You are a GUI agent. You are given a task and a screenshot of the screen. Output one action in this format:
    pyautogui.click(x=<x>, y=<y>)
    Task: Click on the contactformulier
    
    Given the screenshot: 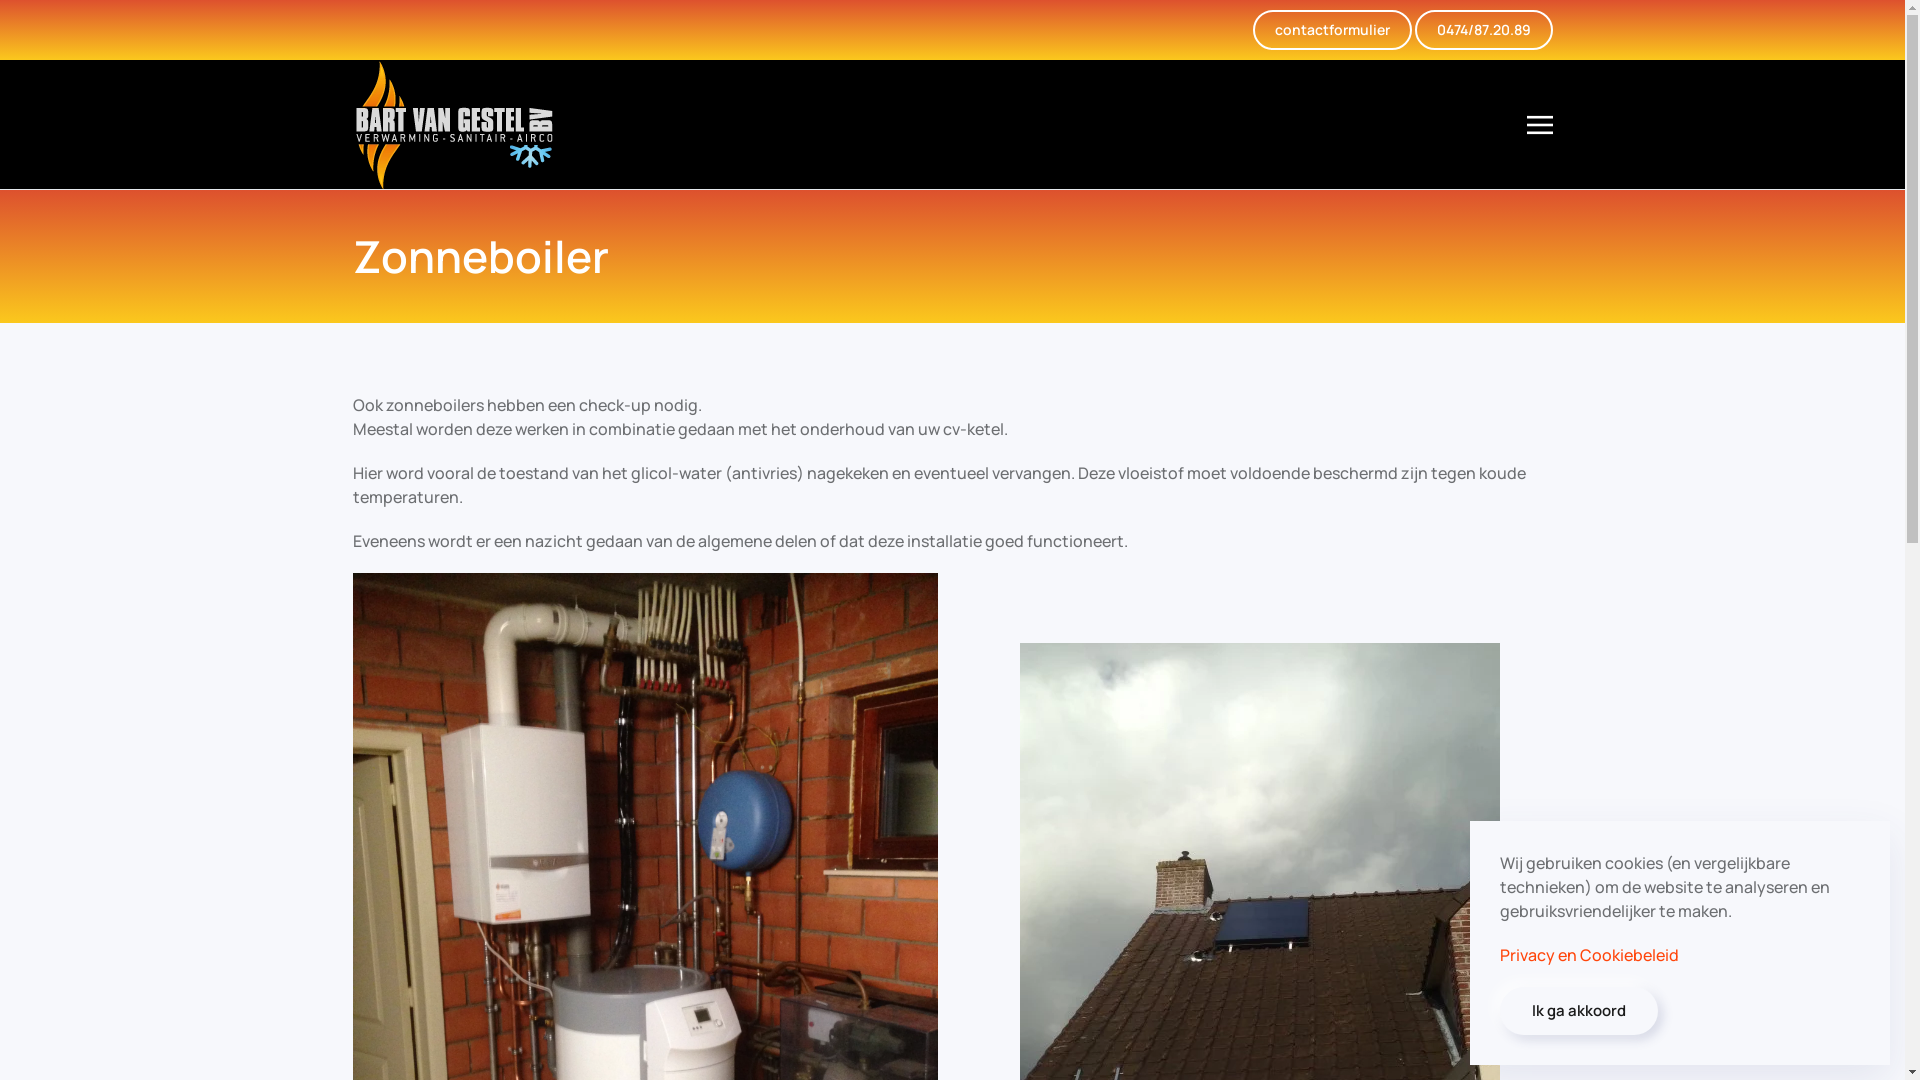 What is the action you would take?
    pyautogui.click(x=1332, y=30)
    